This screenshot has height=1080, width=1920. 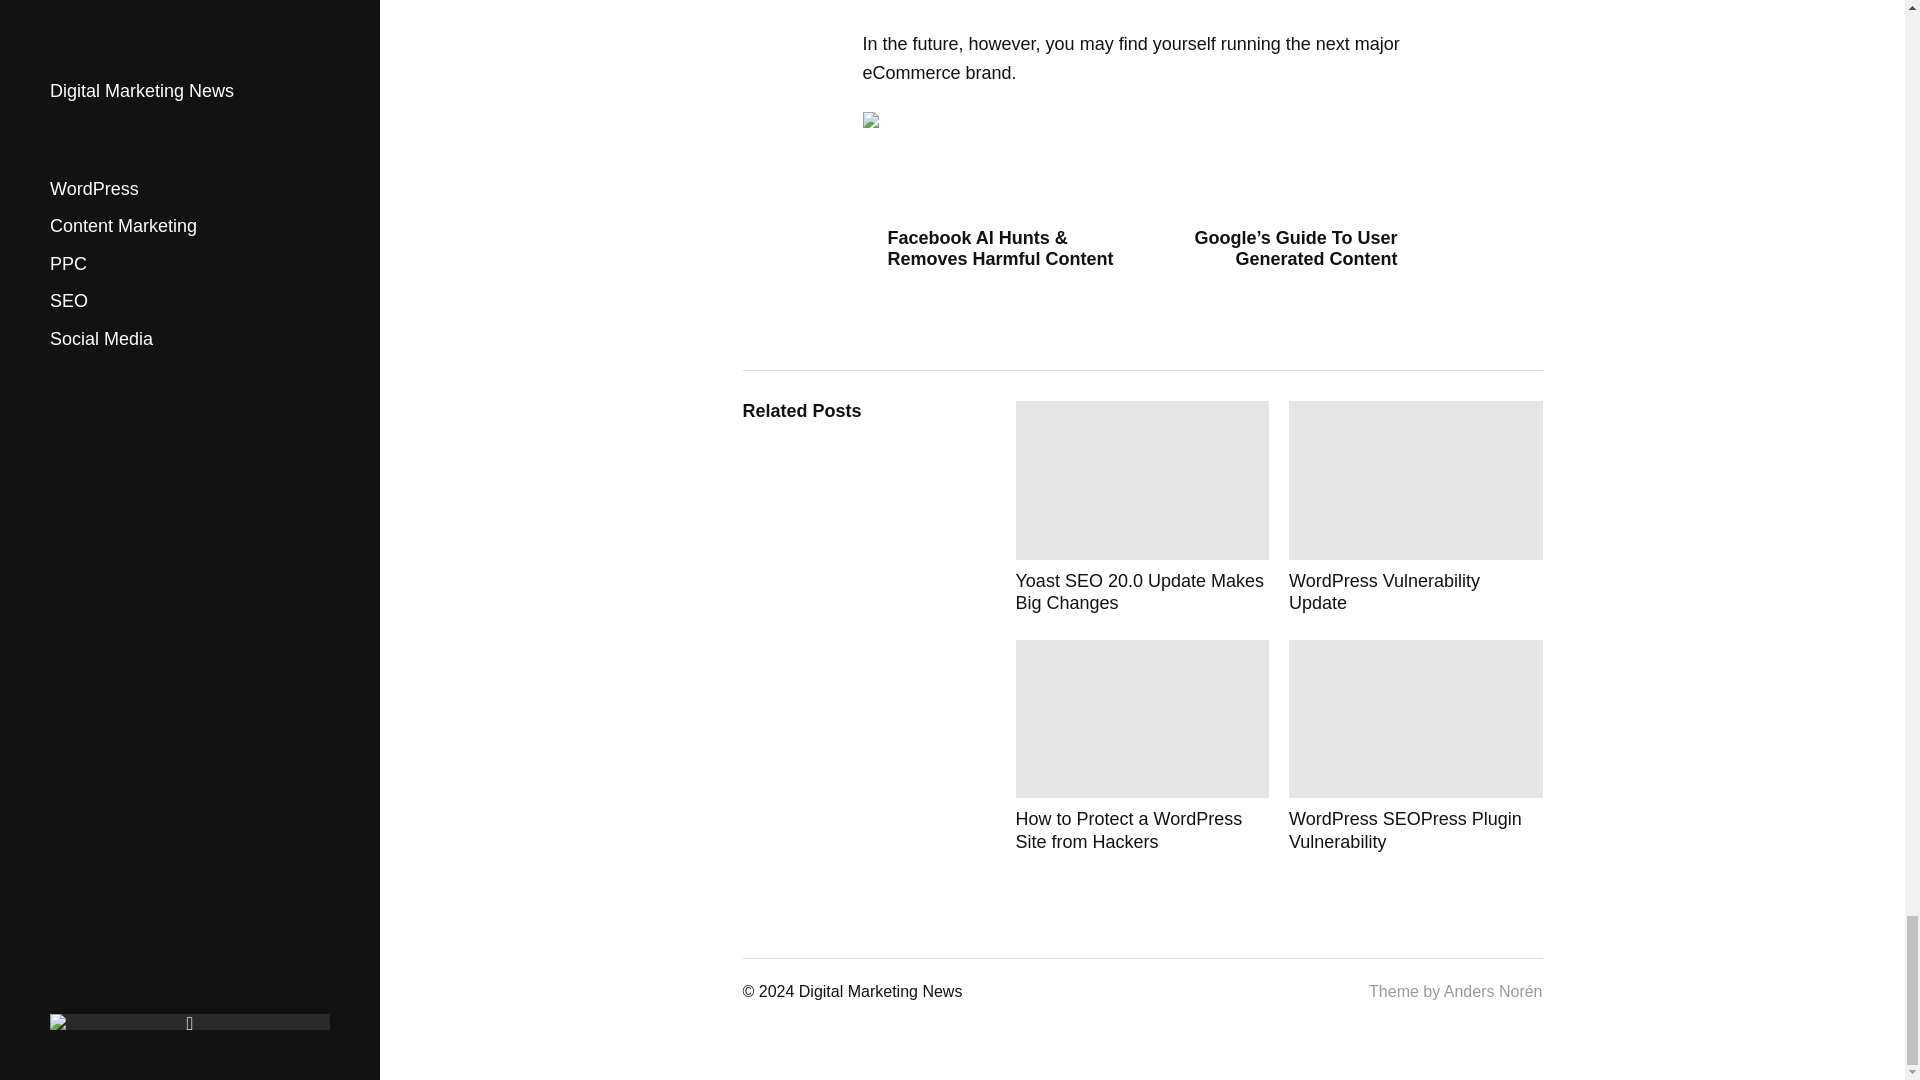 I want to click on How to Protect a WordPress Site from Hackers, so click(x=1142, y=746).